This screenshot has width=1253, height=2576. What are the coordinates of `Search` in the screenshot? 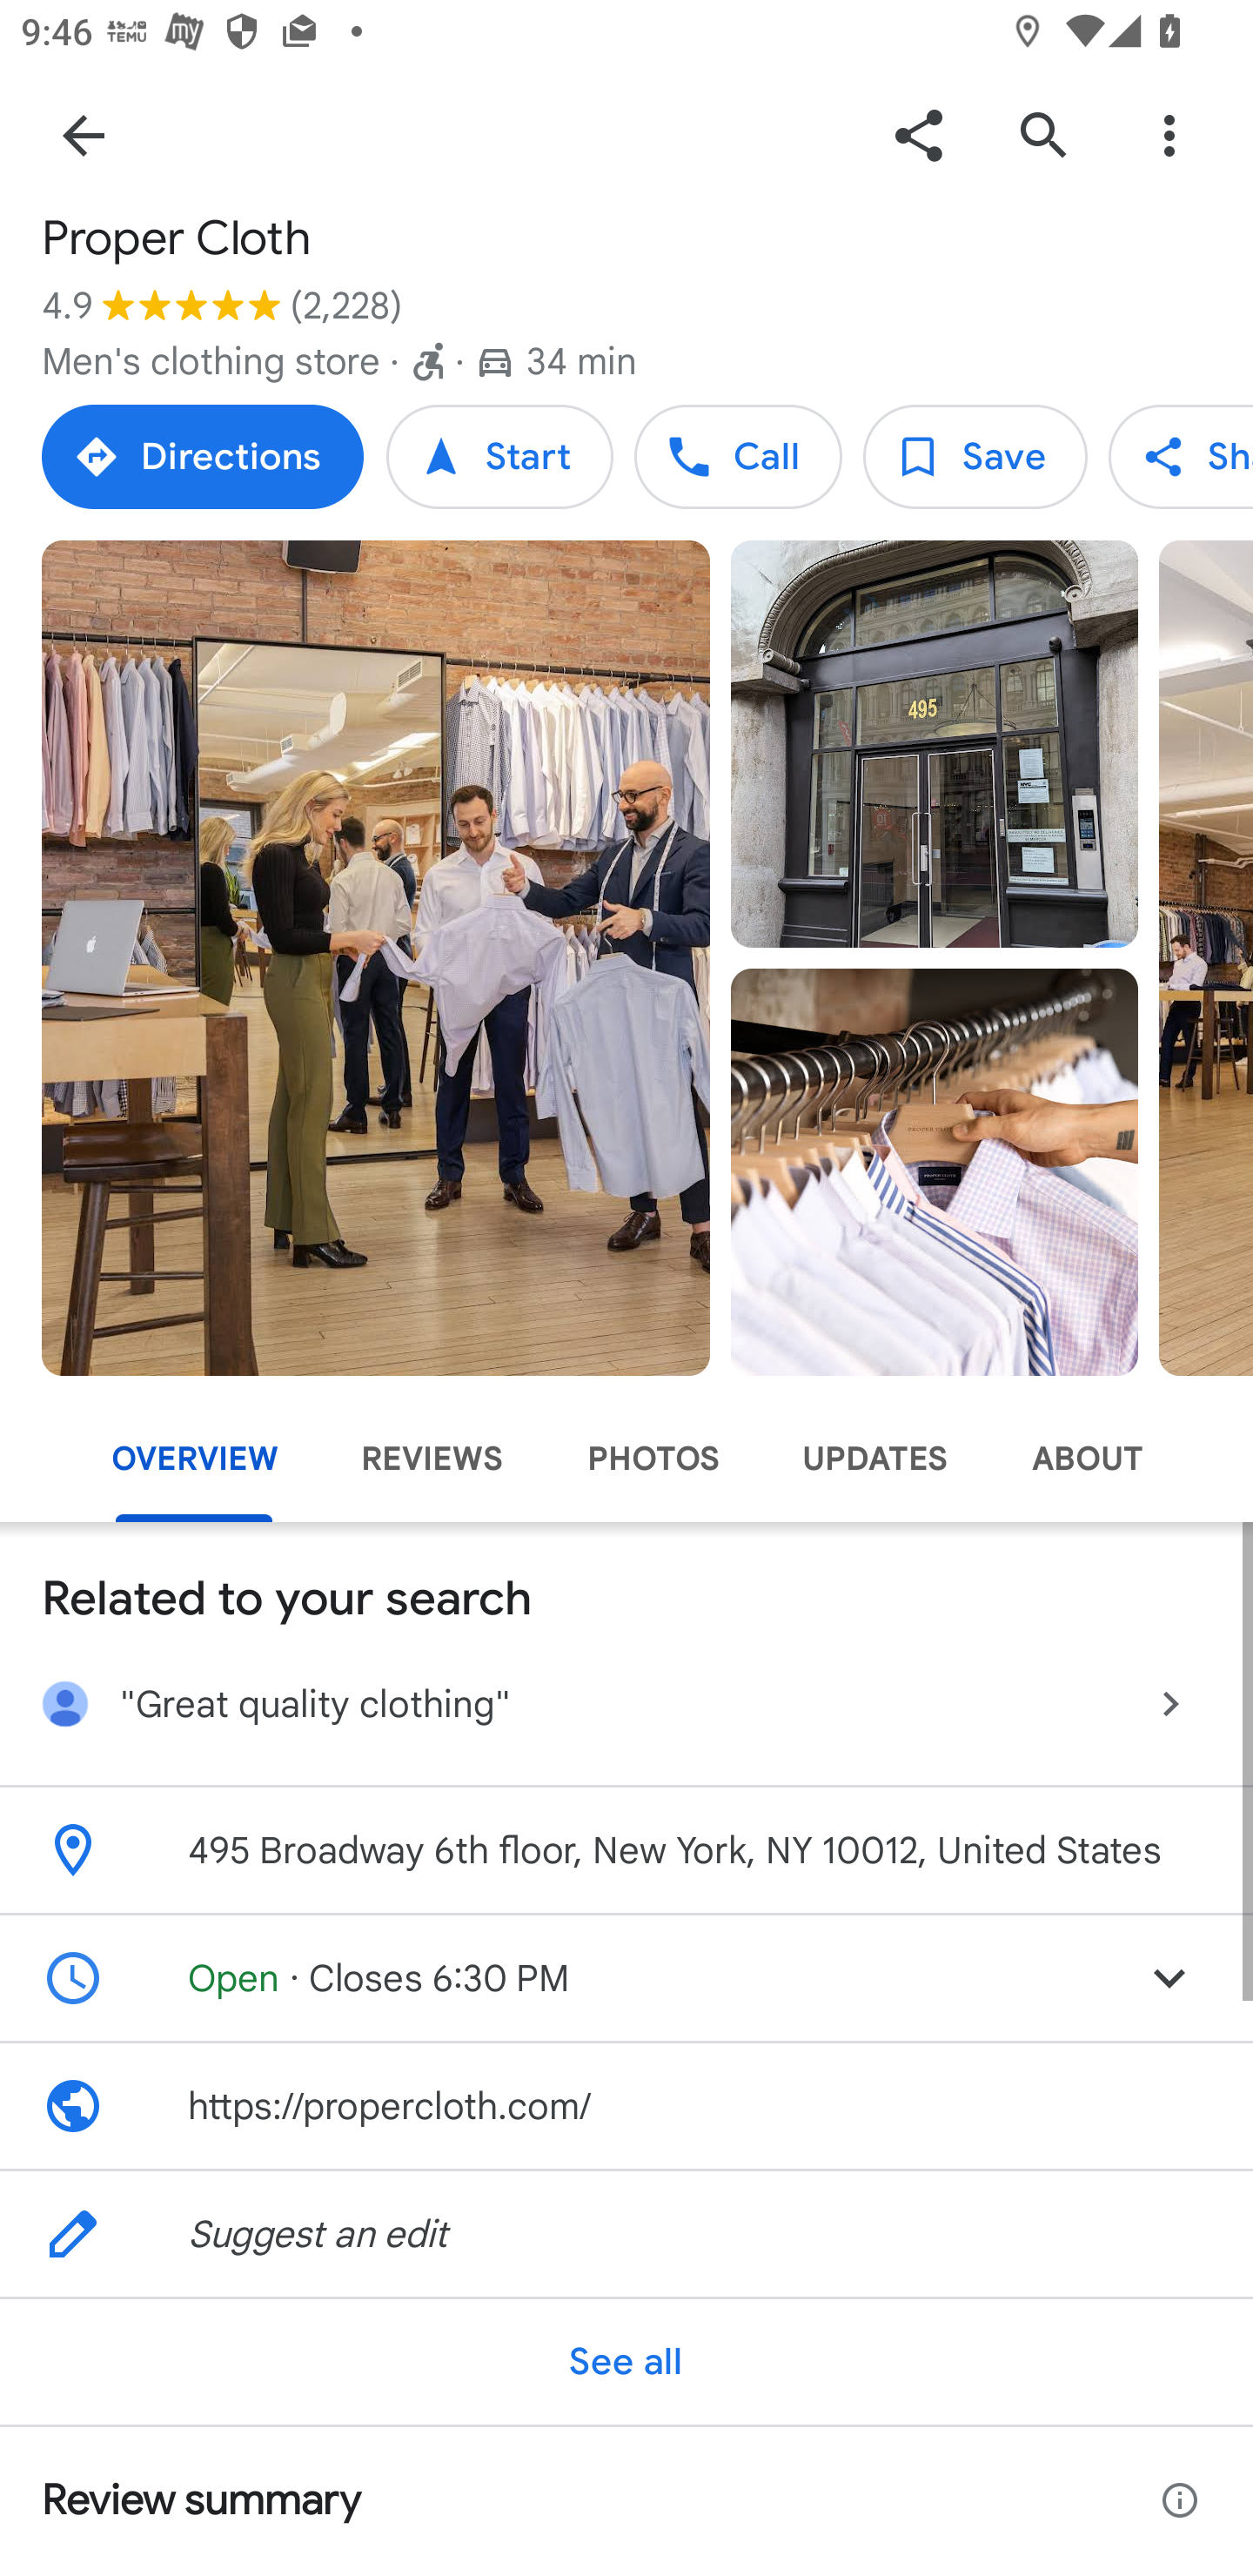 It's located at (1043, 134).